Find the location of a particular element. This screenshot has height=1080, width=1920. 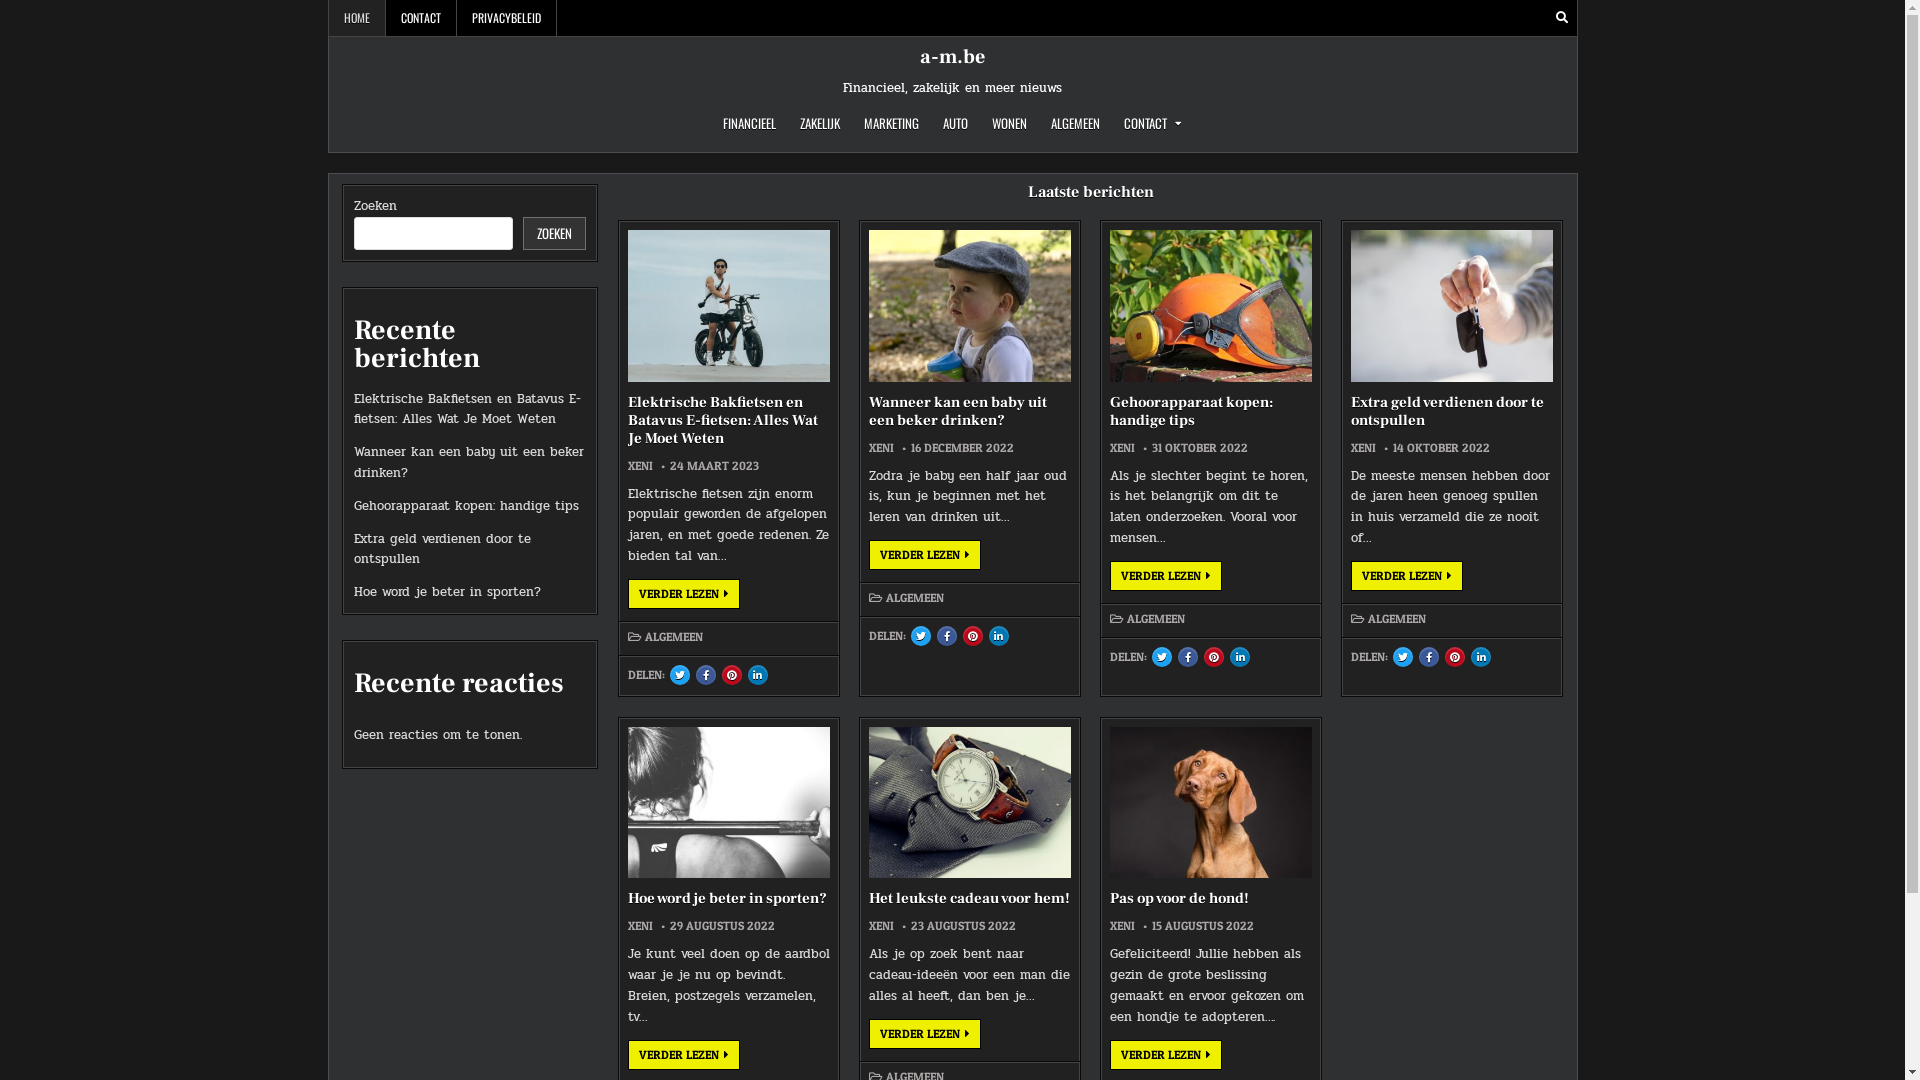

XENI is located at coordinates (640, 466).